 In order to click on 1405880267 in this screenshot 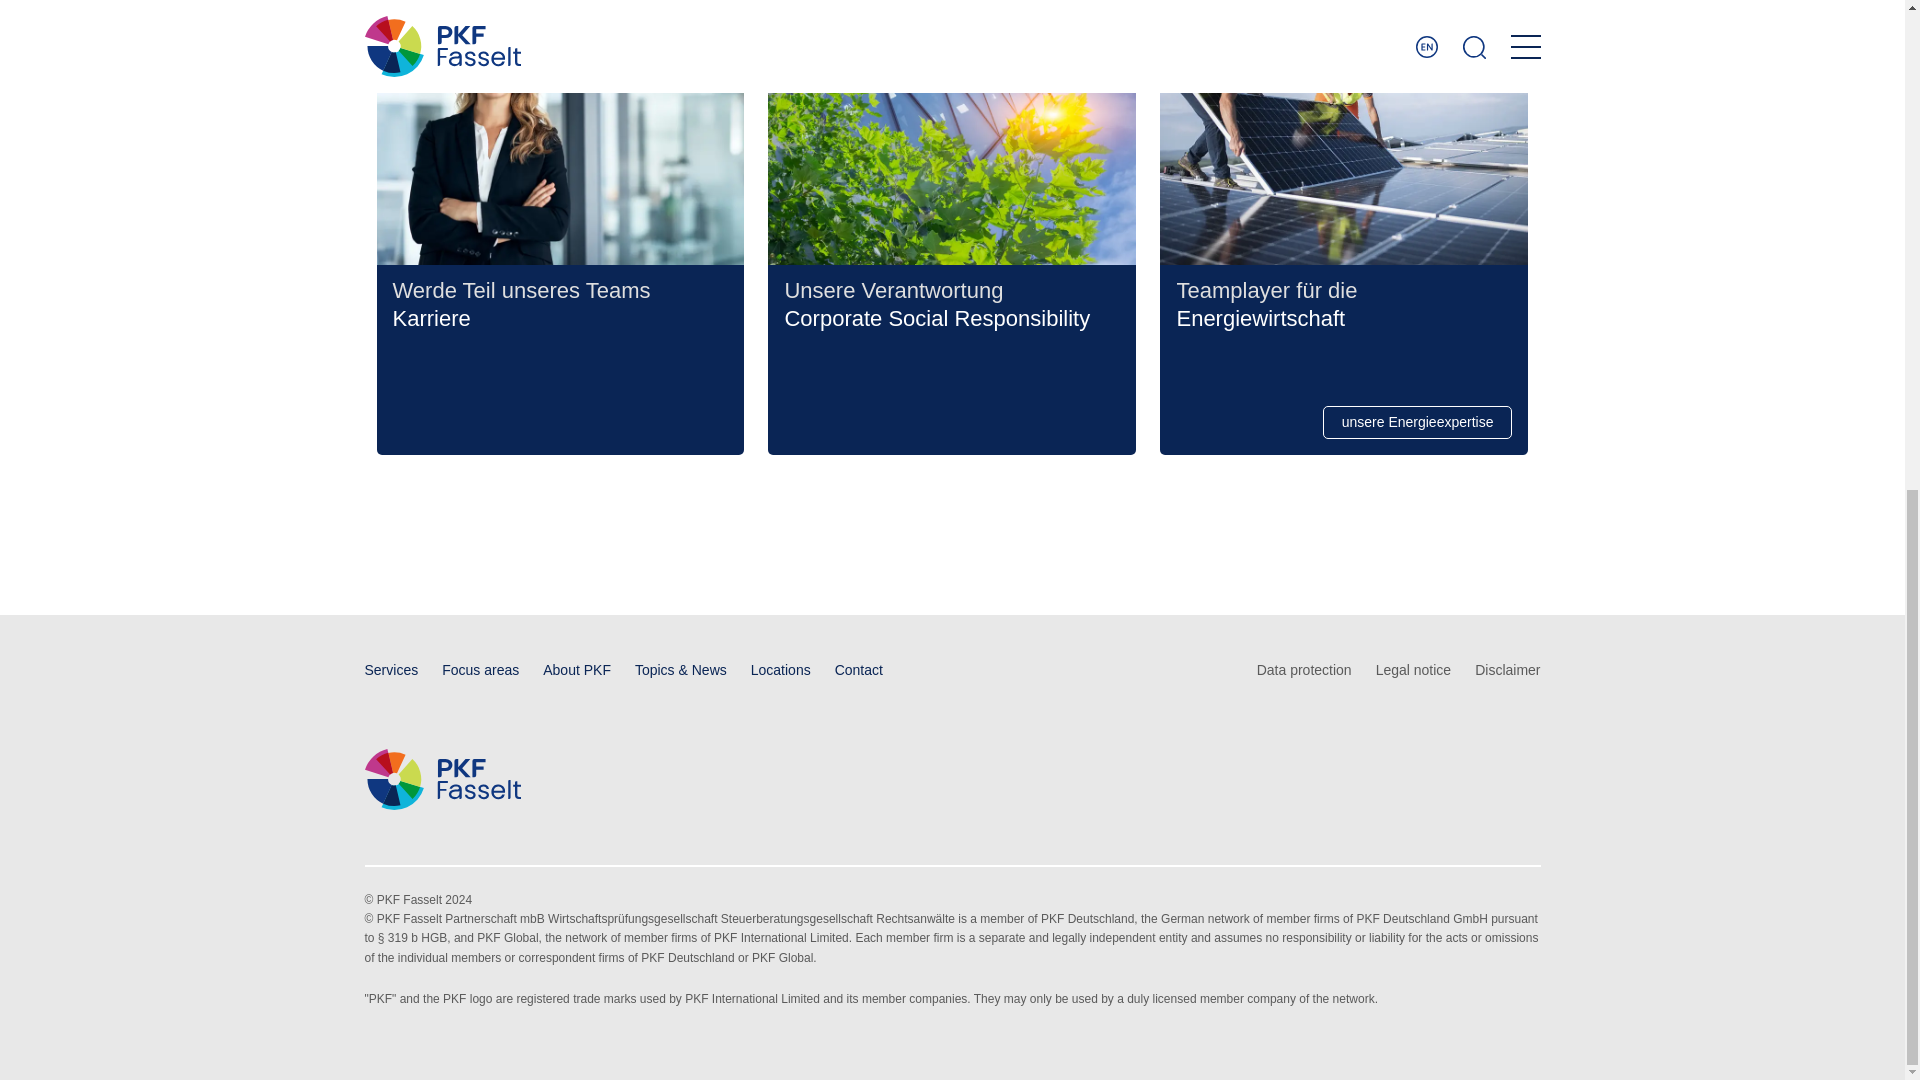, I will do `click(1344, 132)`.